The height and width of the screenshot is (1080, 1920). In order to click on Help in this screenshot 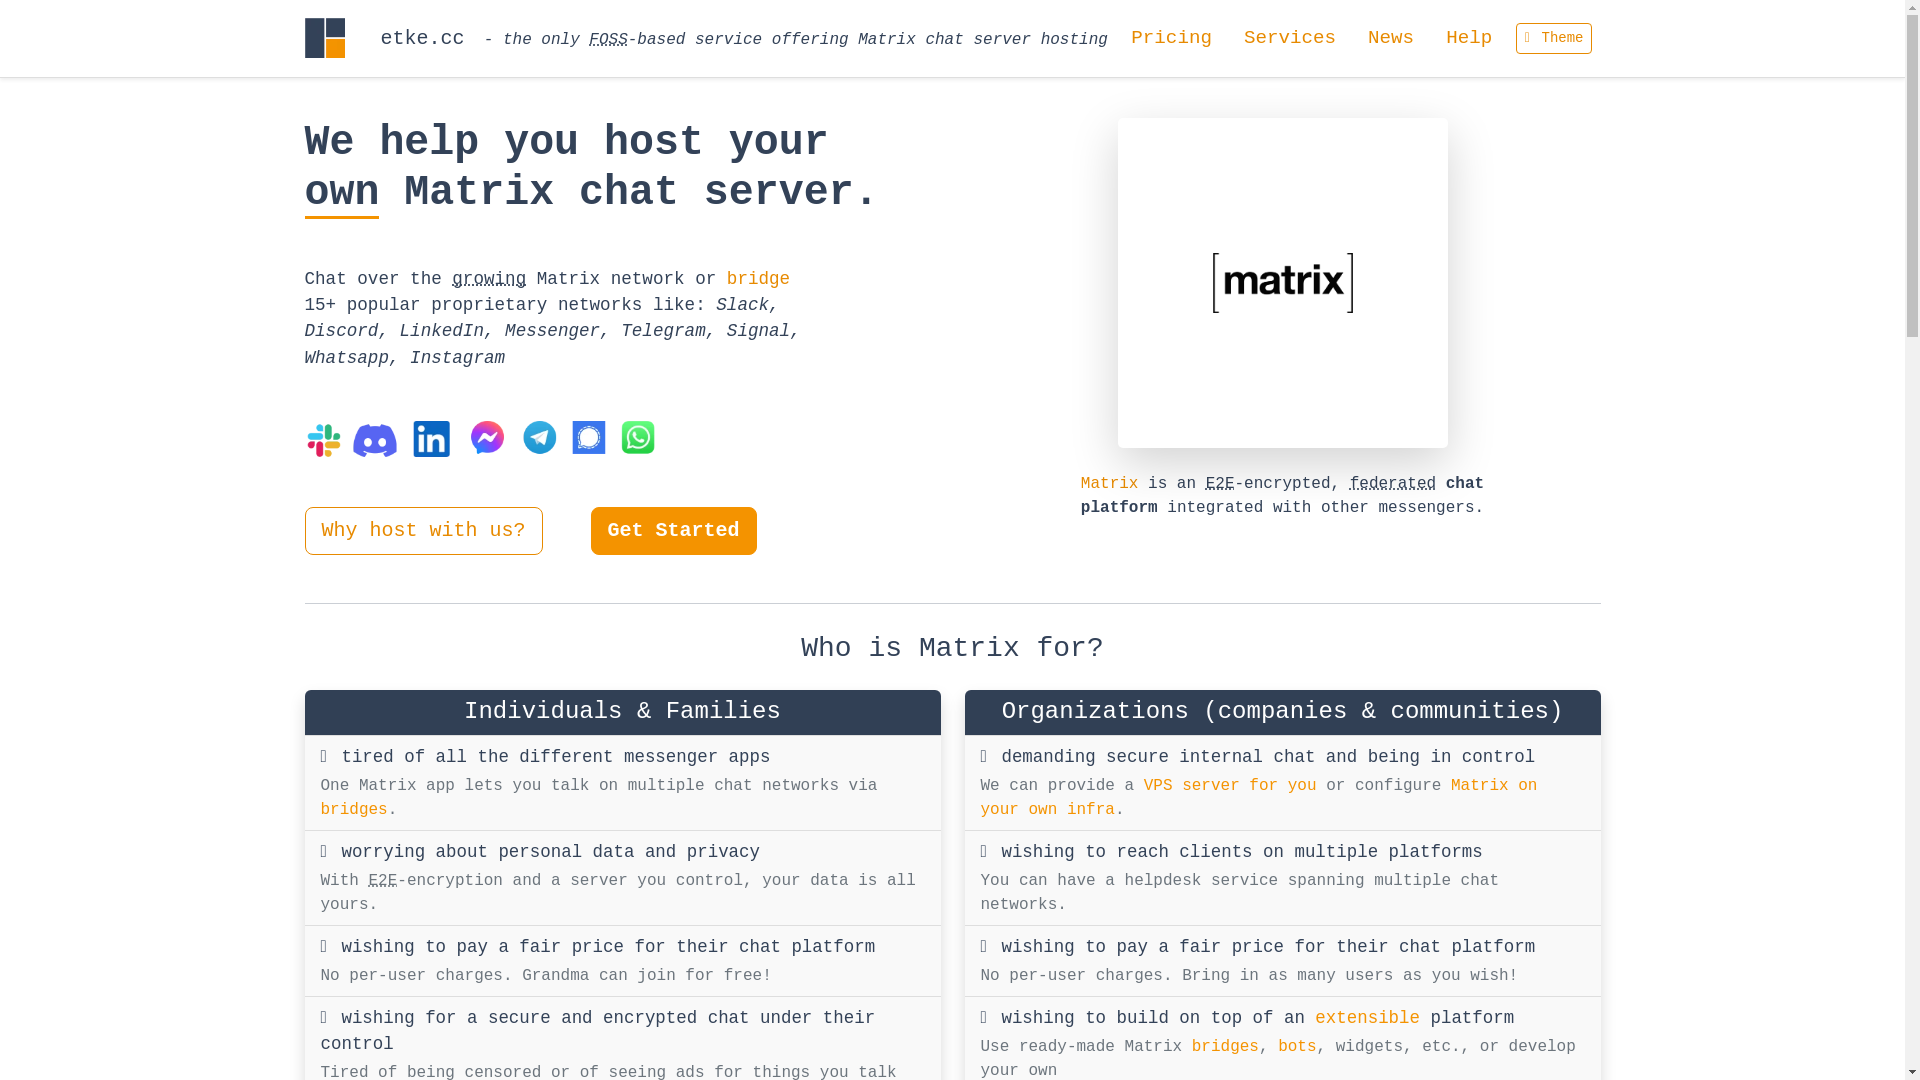, I will do `click(1469, 38)`.